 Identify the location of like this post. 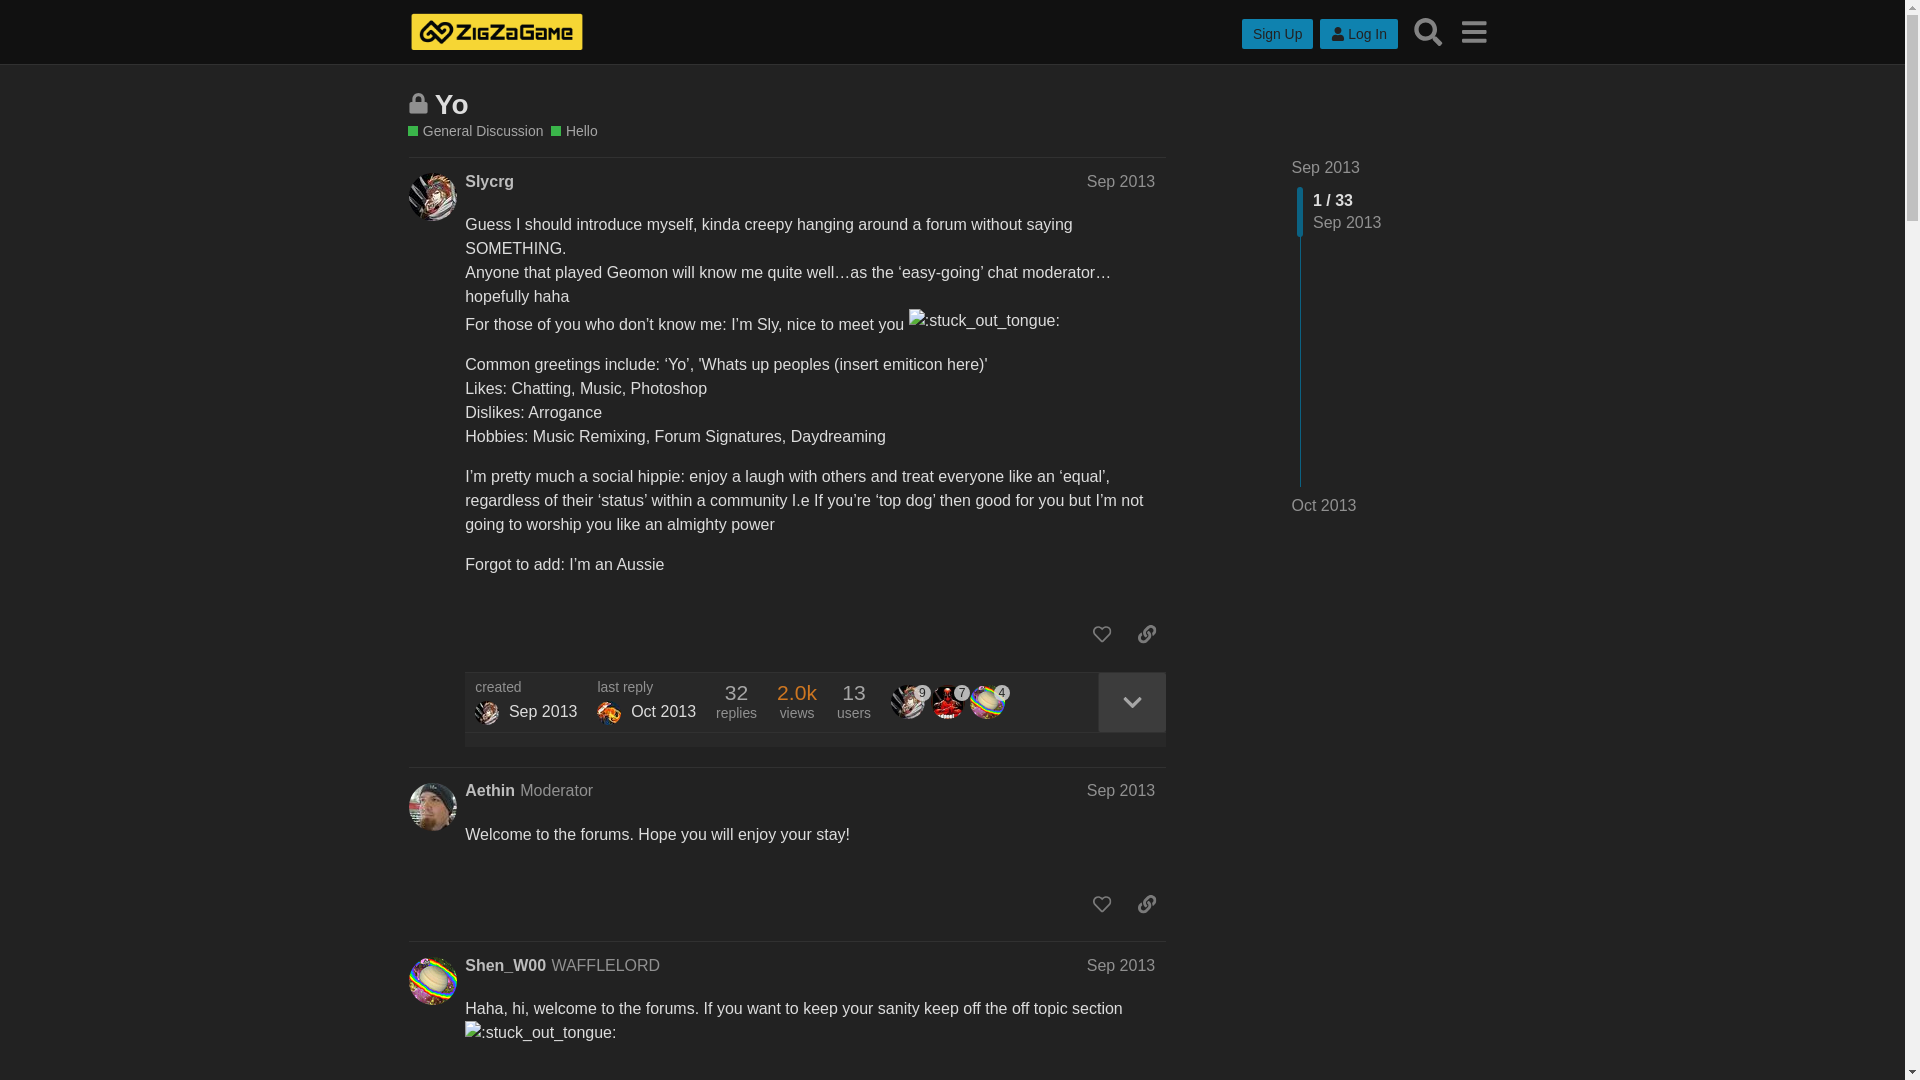
(1102, 634).